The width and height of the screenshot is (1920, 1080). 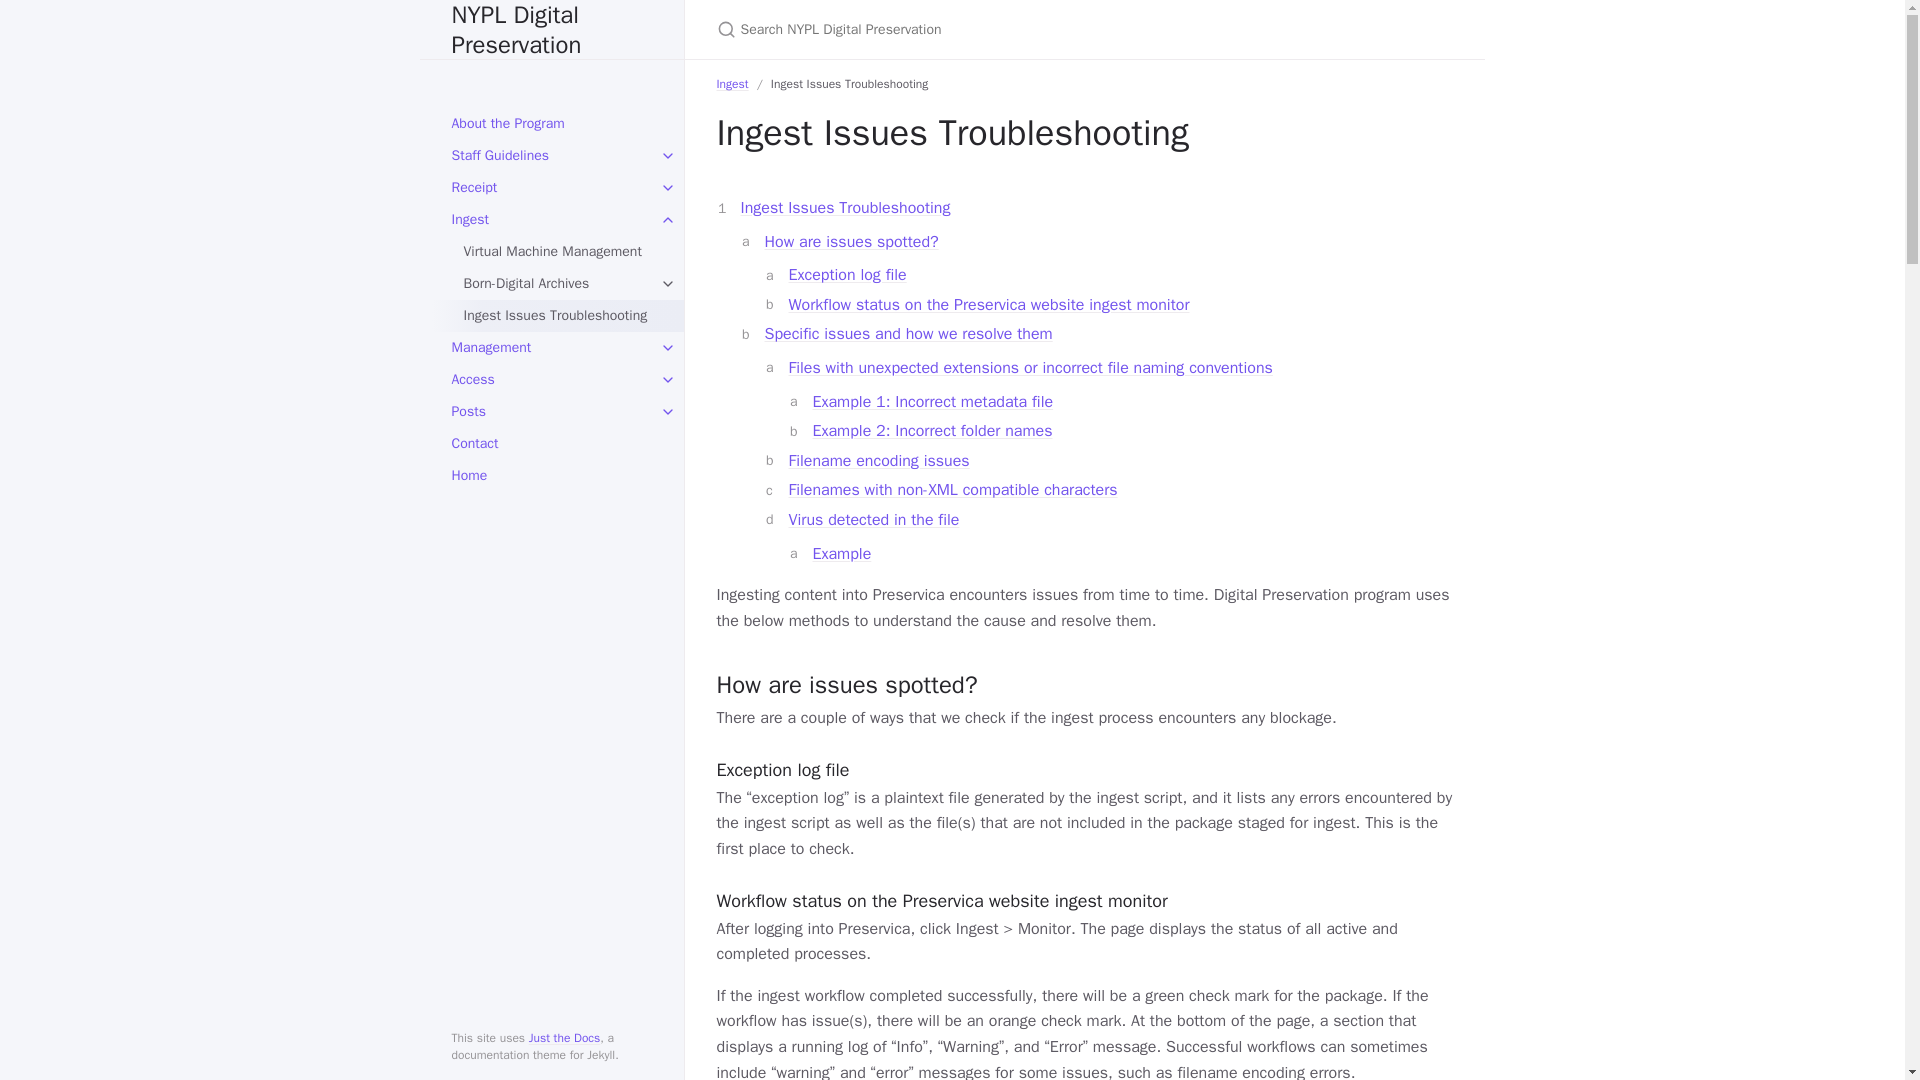 What do you see at coordinates (558, 316) in the screenshot?
I see `Ingest Issues Troubleshooting` at bounding box center [558, 316].